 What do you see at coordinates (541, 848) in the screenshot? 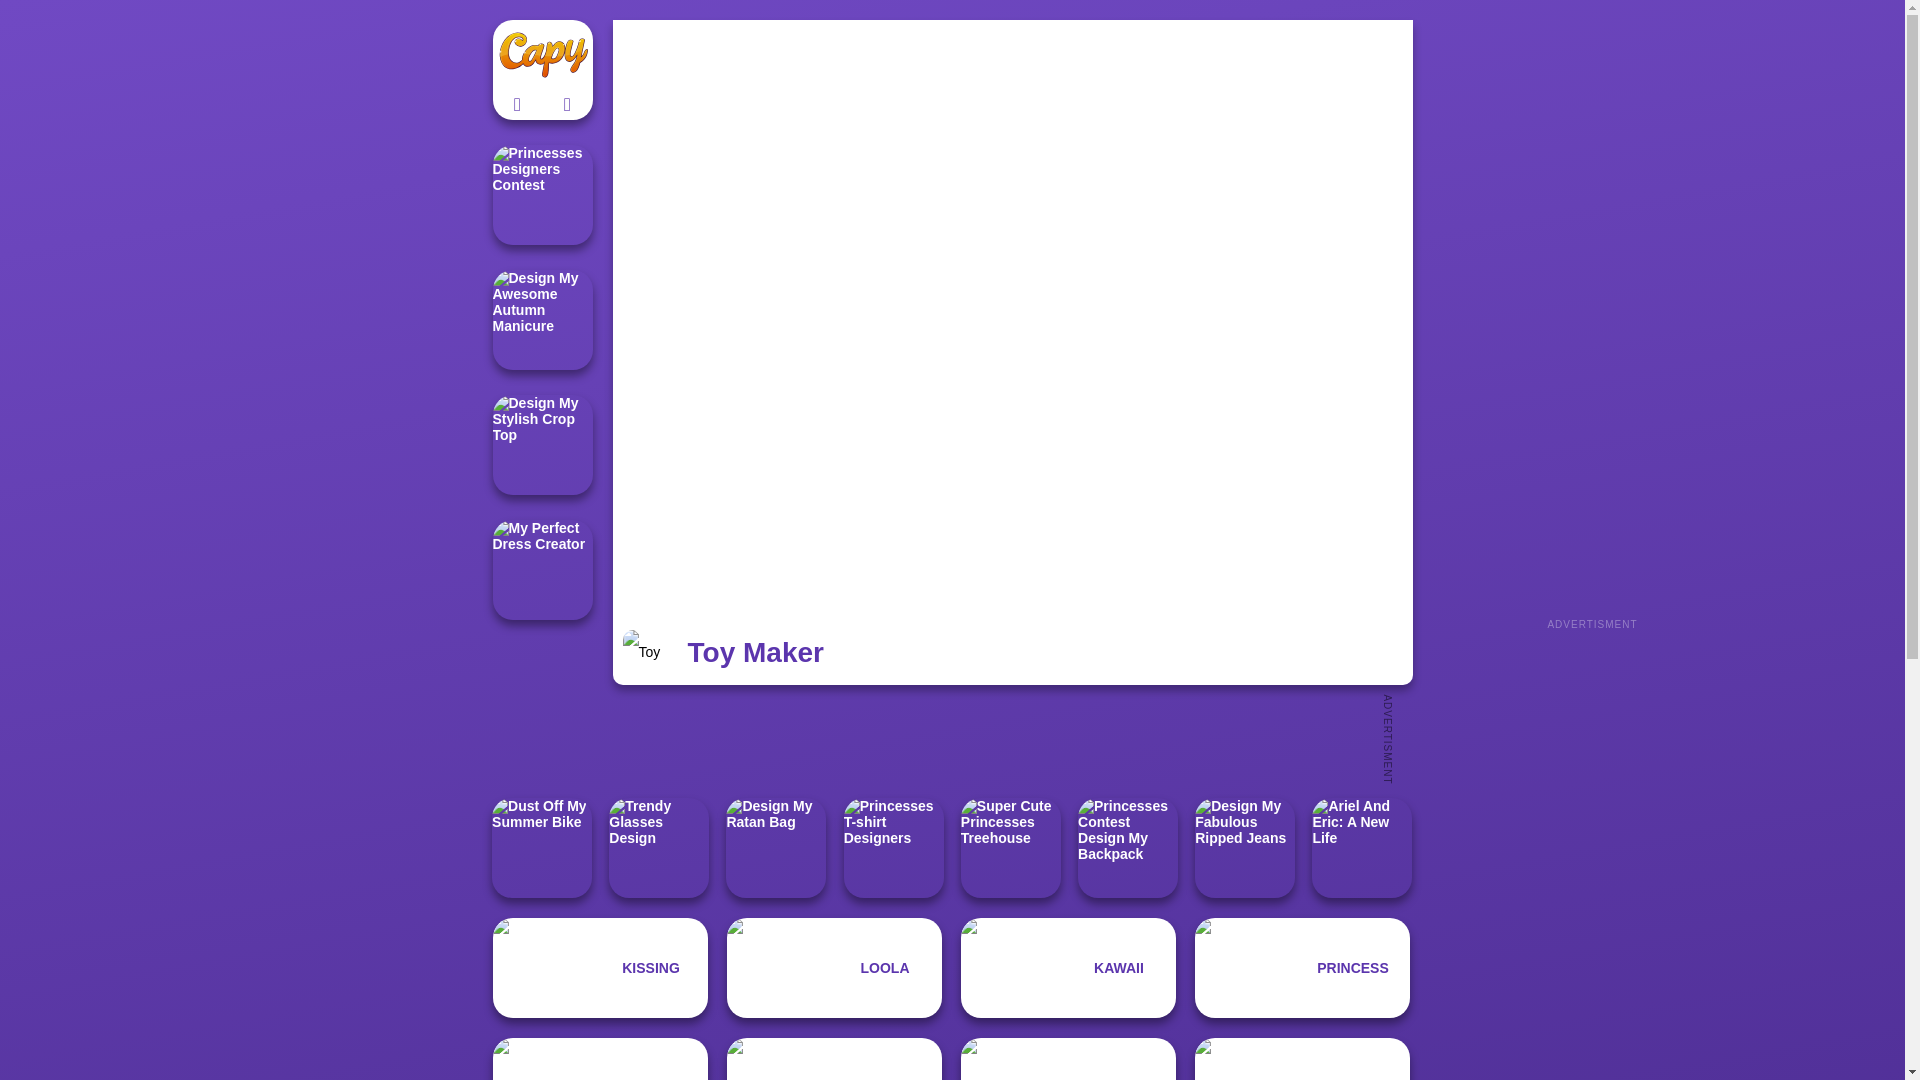
I see `Dust Off My Summer Bike` at bounding box center [541, 848].